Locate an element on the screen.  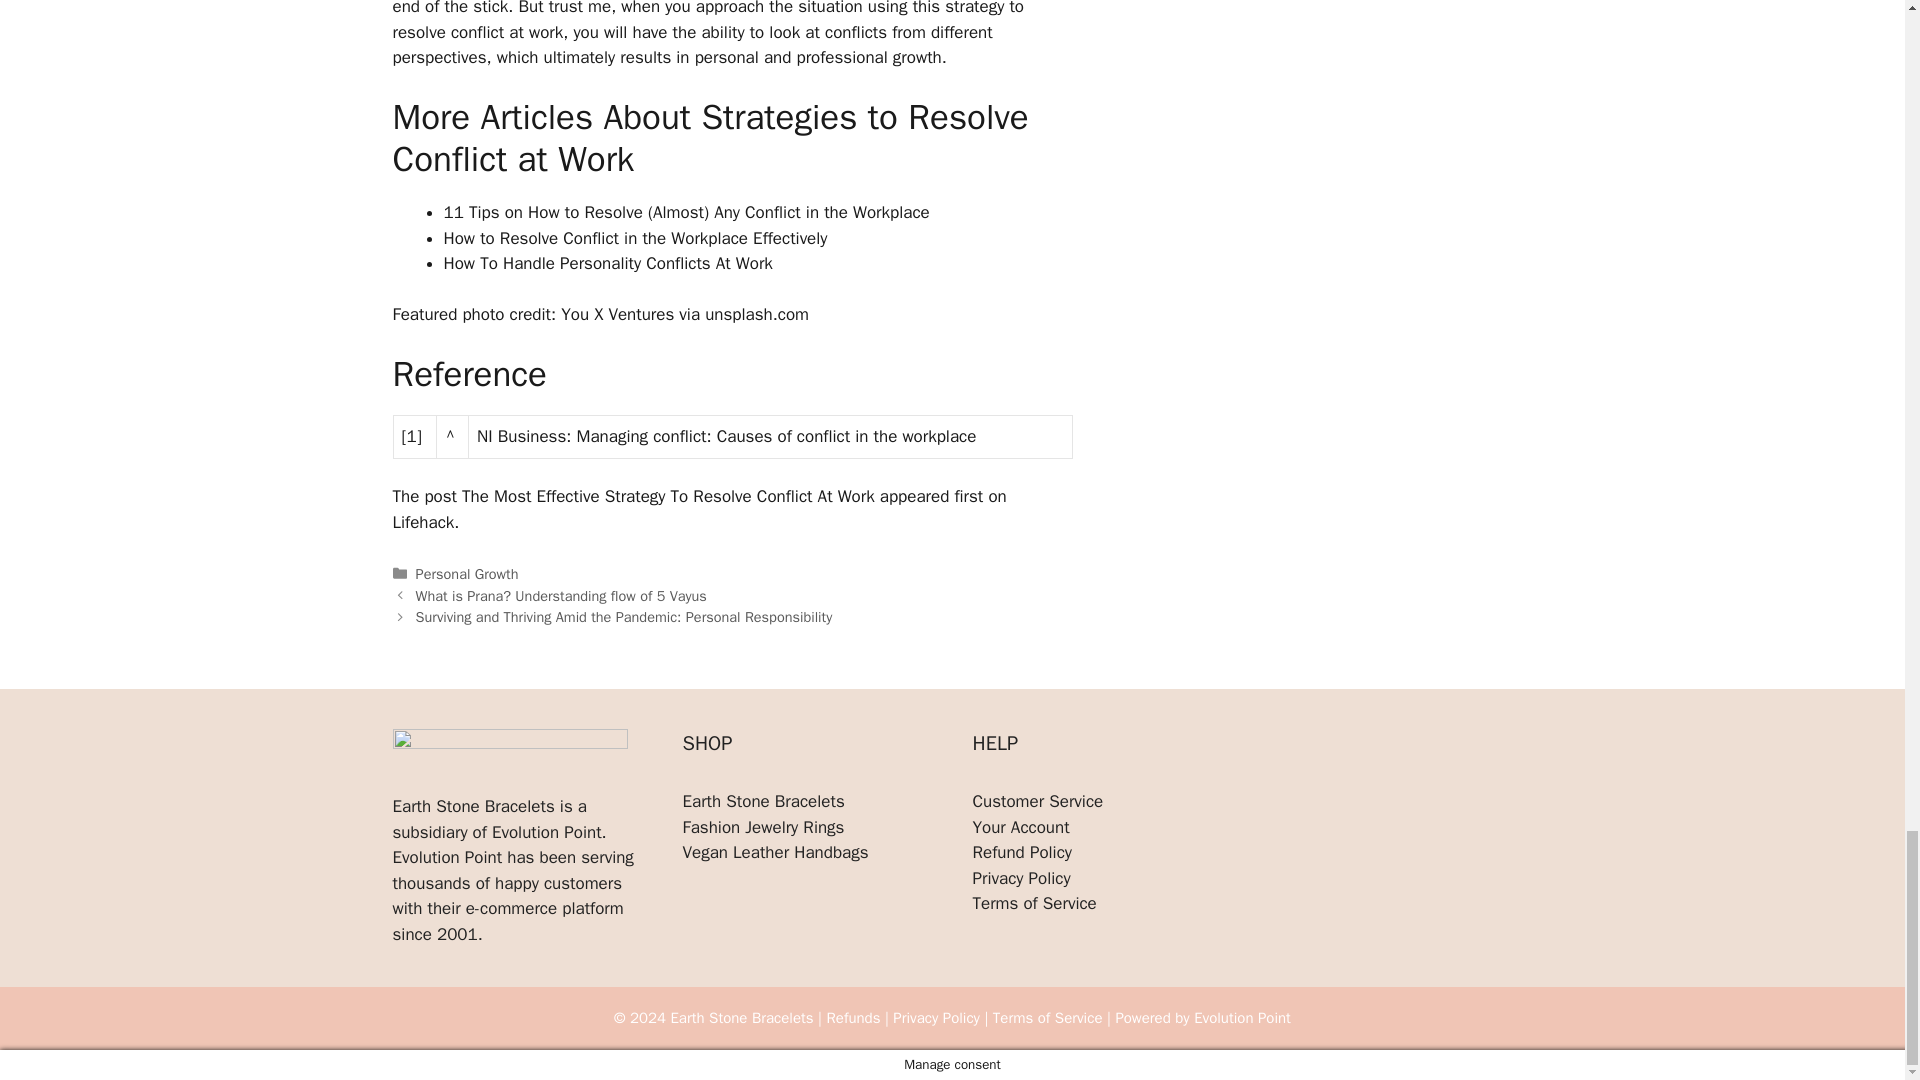
Personal Growth is located at coordinates (467, 574).